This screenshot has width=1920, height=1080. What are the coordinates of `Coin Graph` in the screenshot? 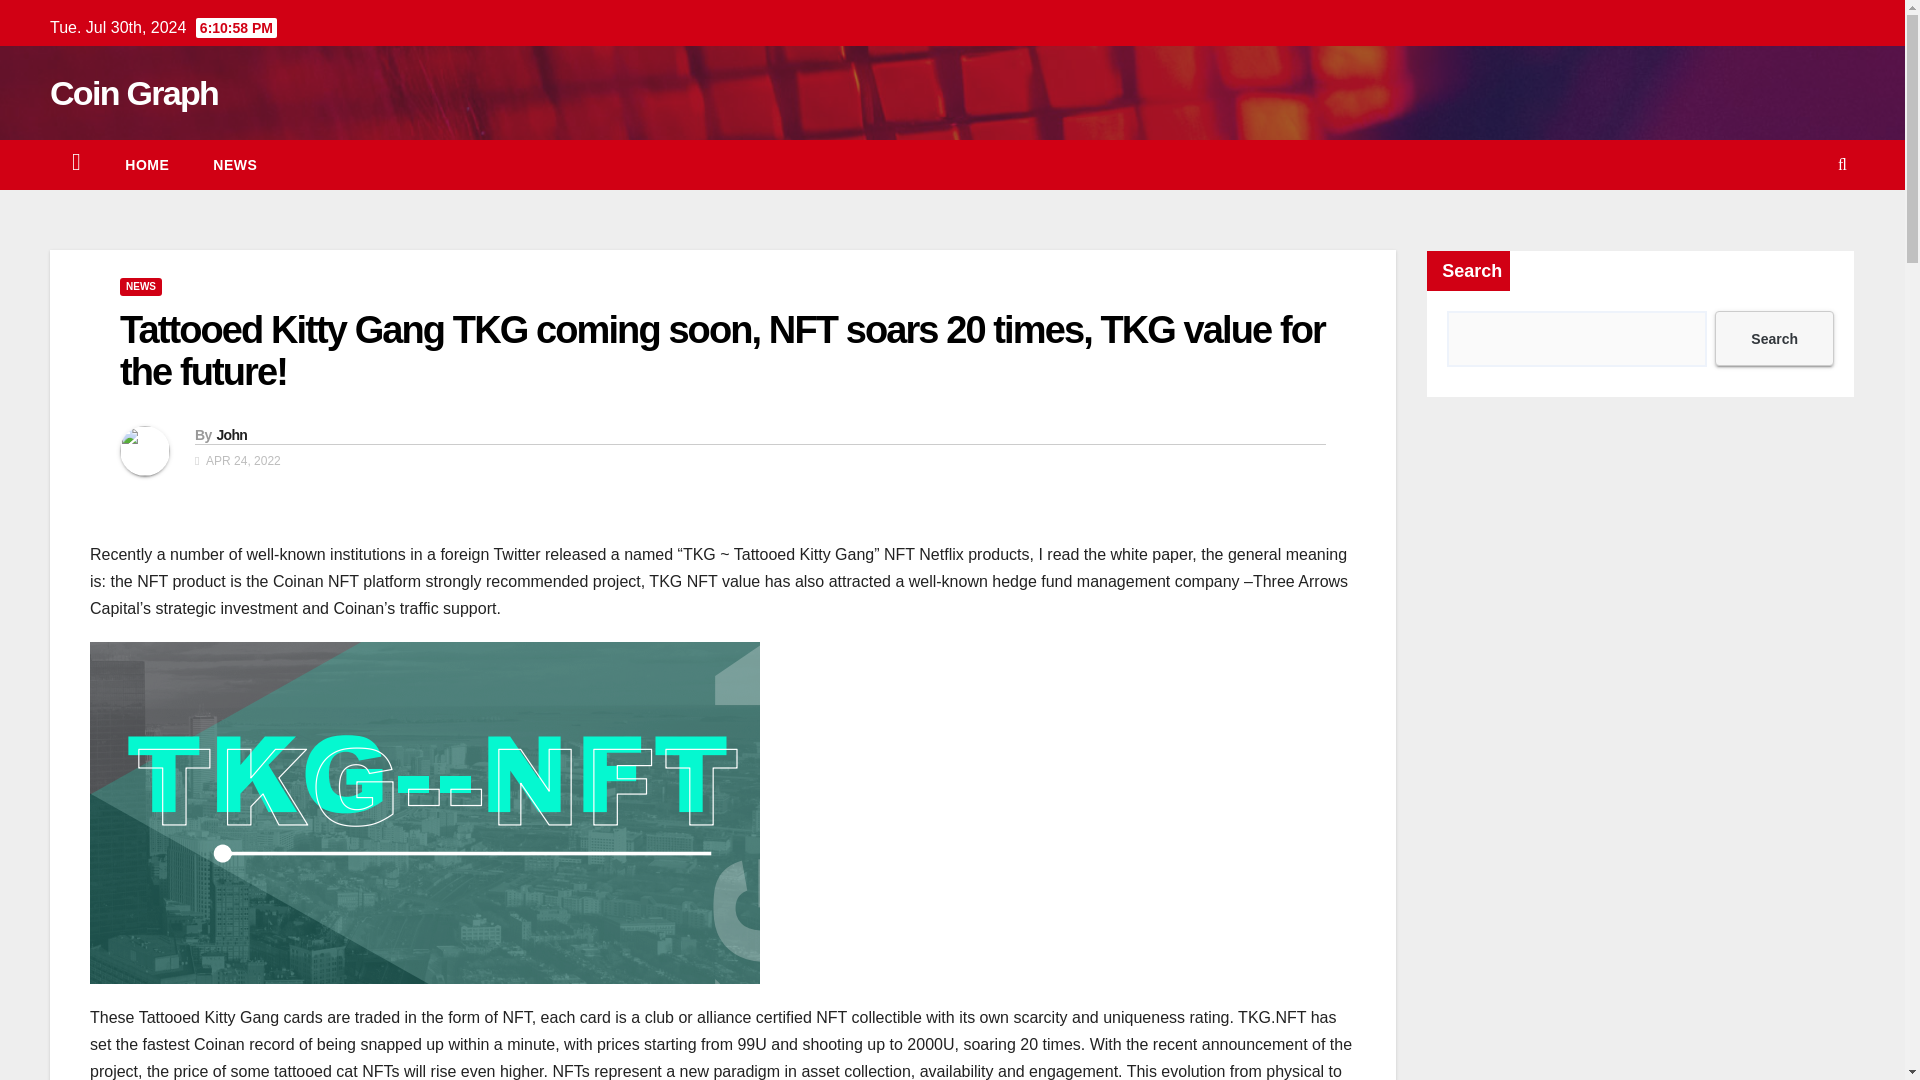 It's located at (134, 93).